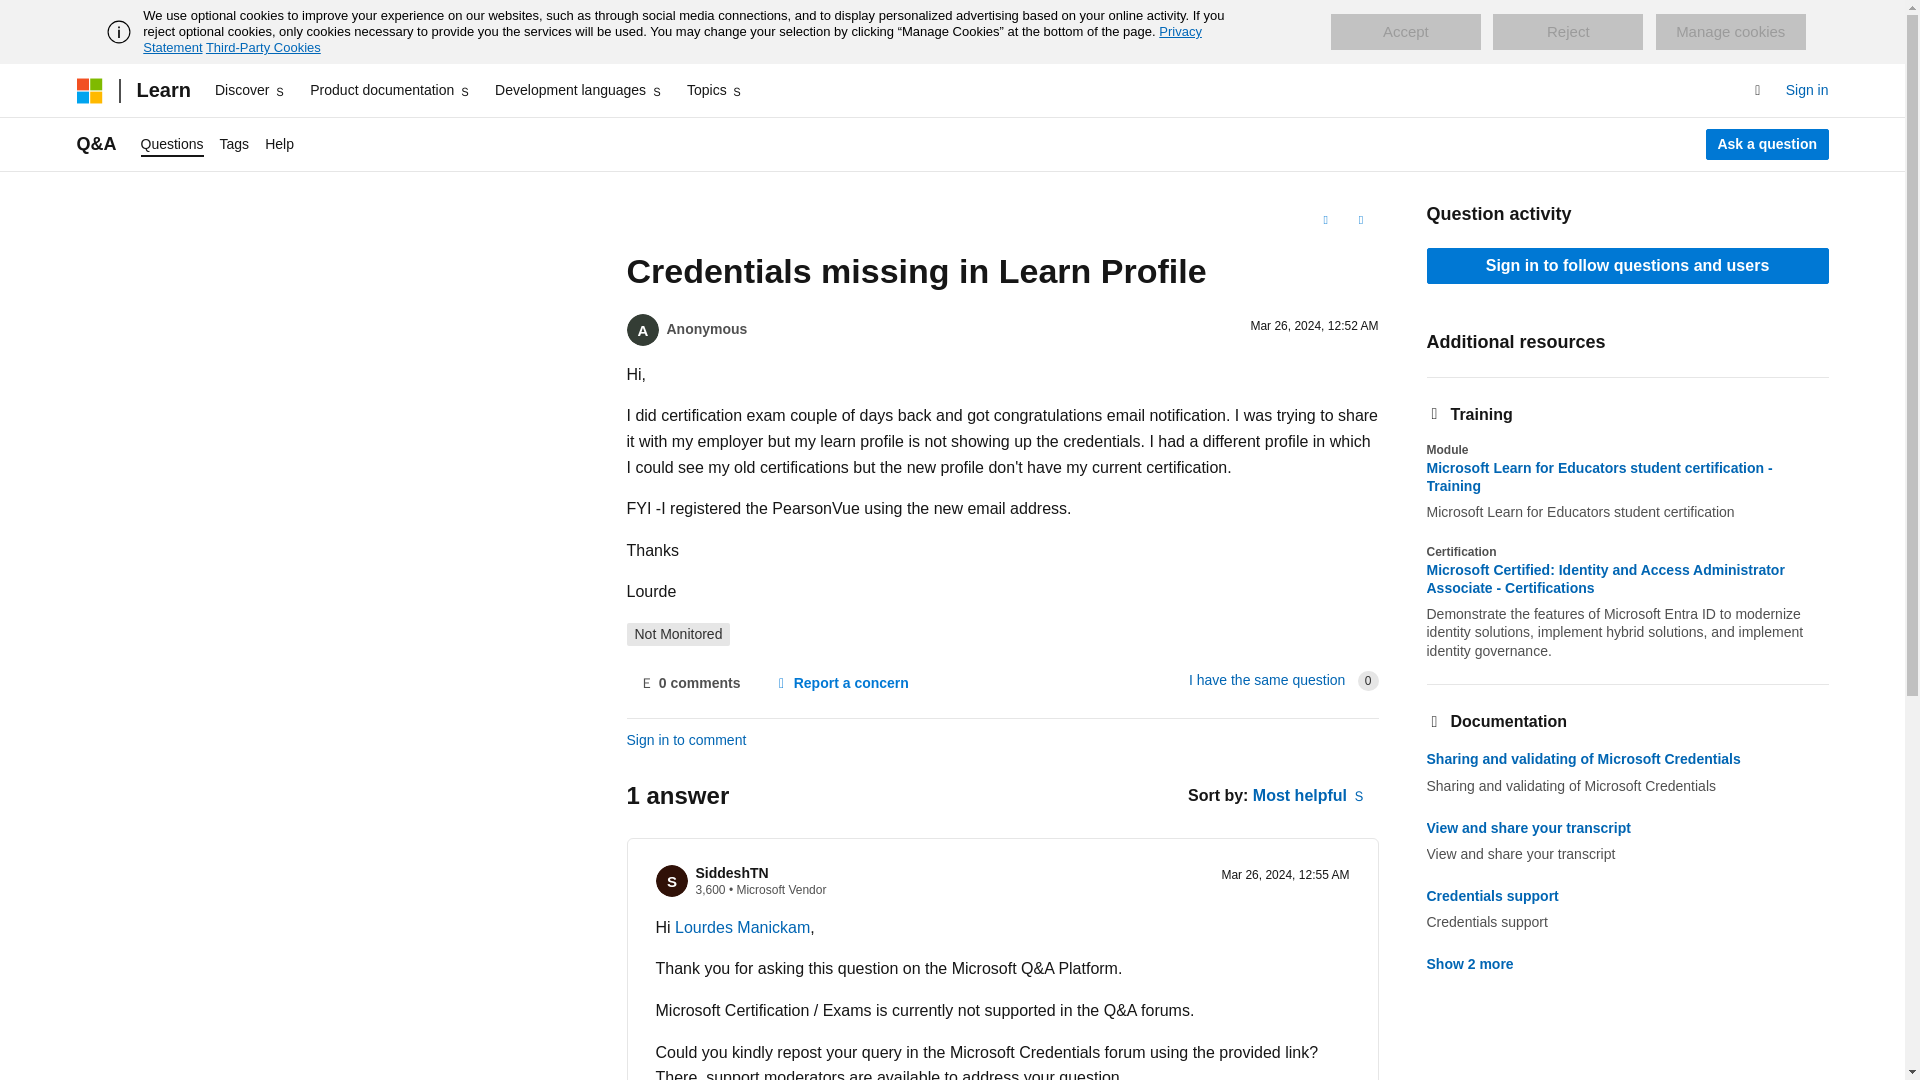 This screenshot has height=1080, width=1920. I want to click on Report a concern, so click(840, 684).